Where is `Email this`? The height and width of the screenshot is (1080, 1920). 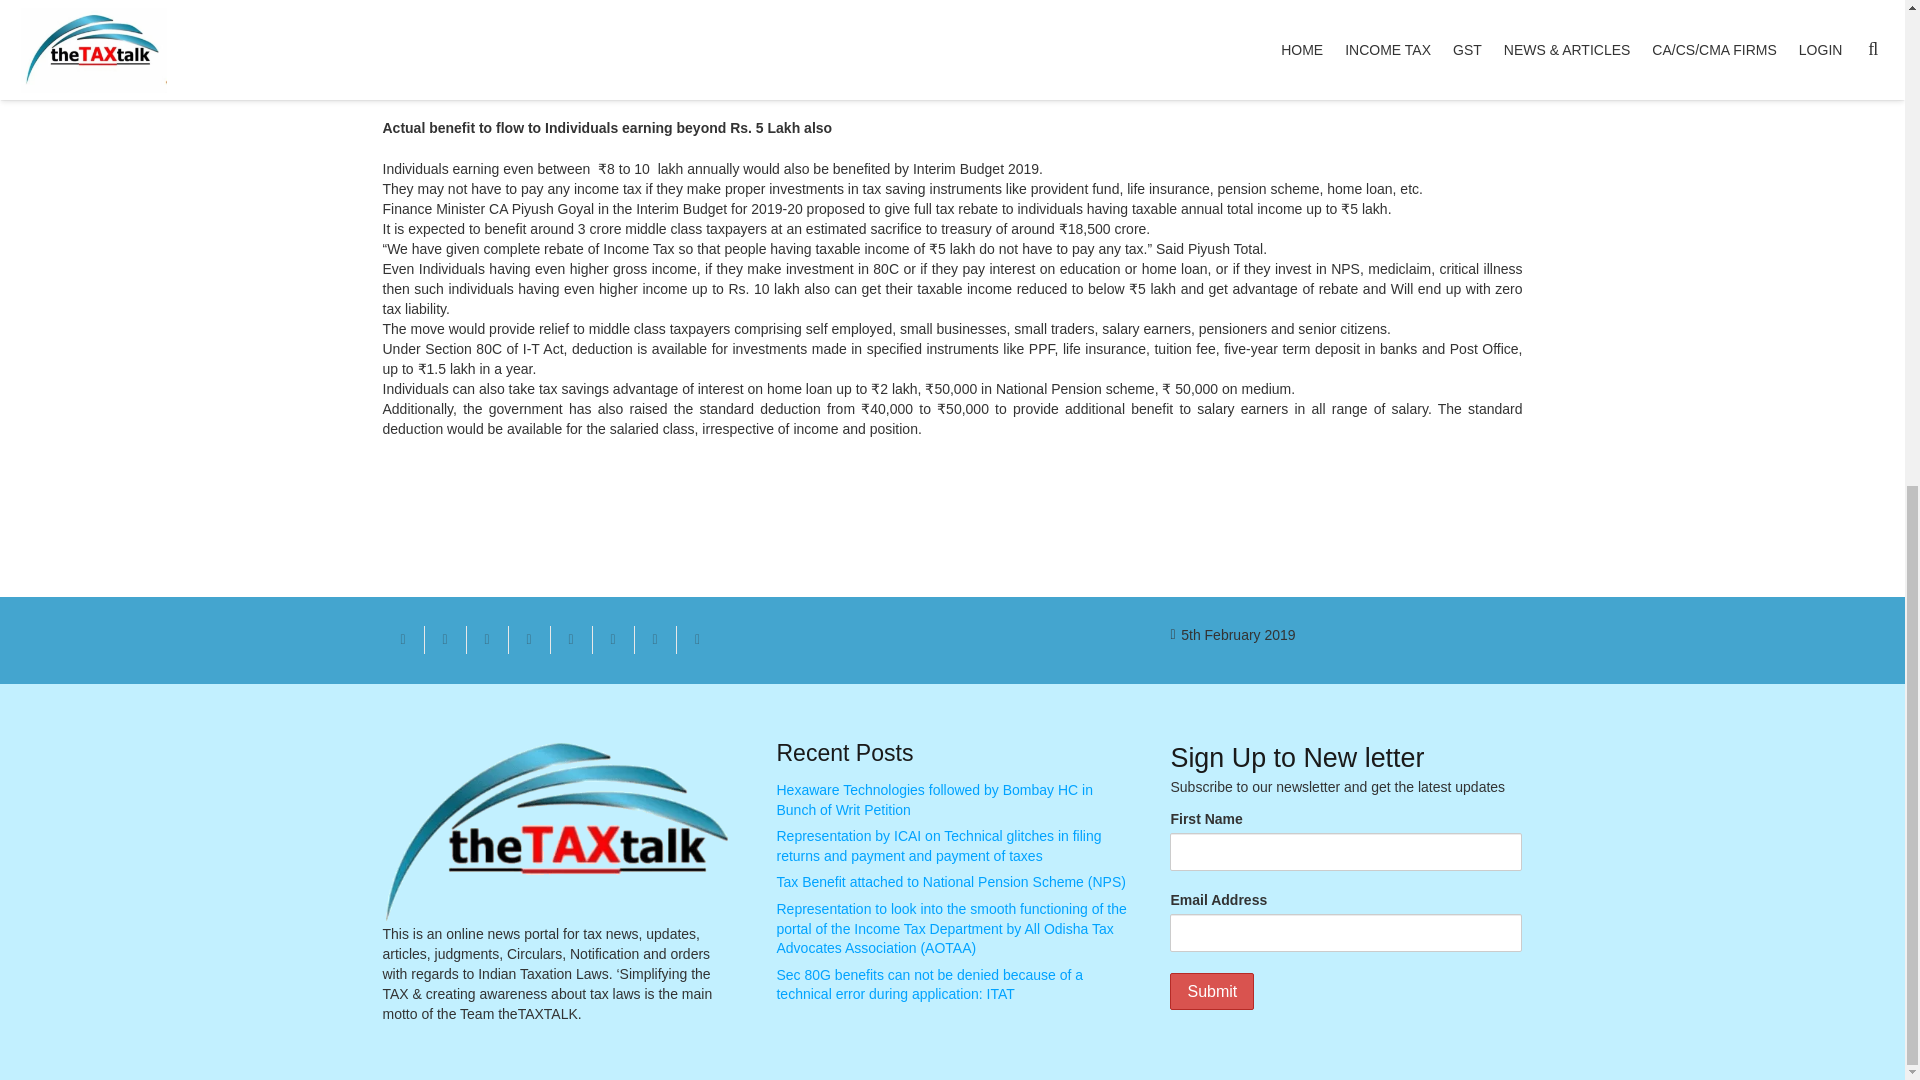 Email this is located at coordinates (403, 640).